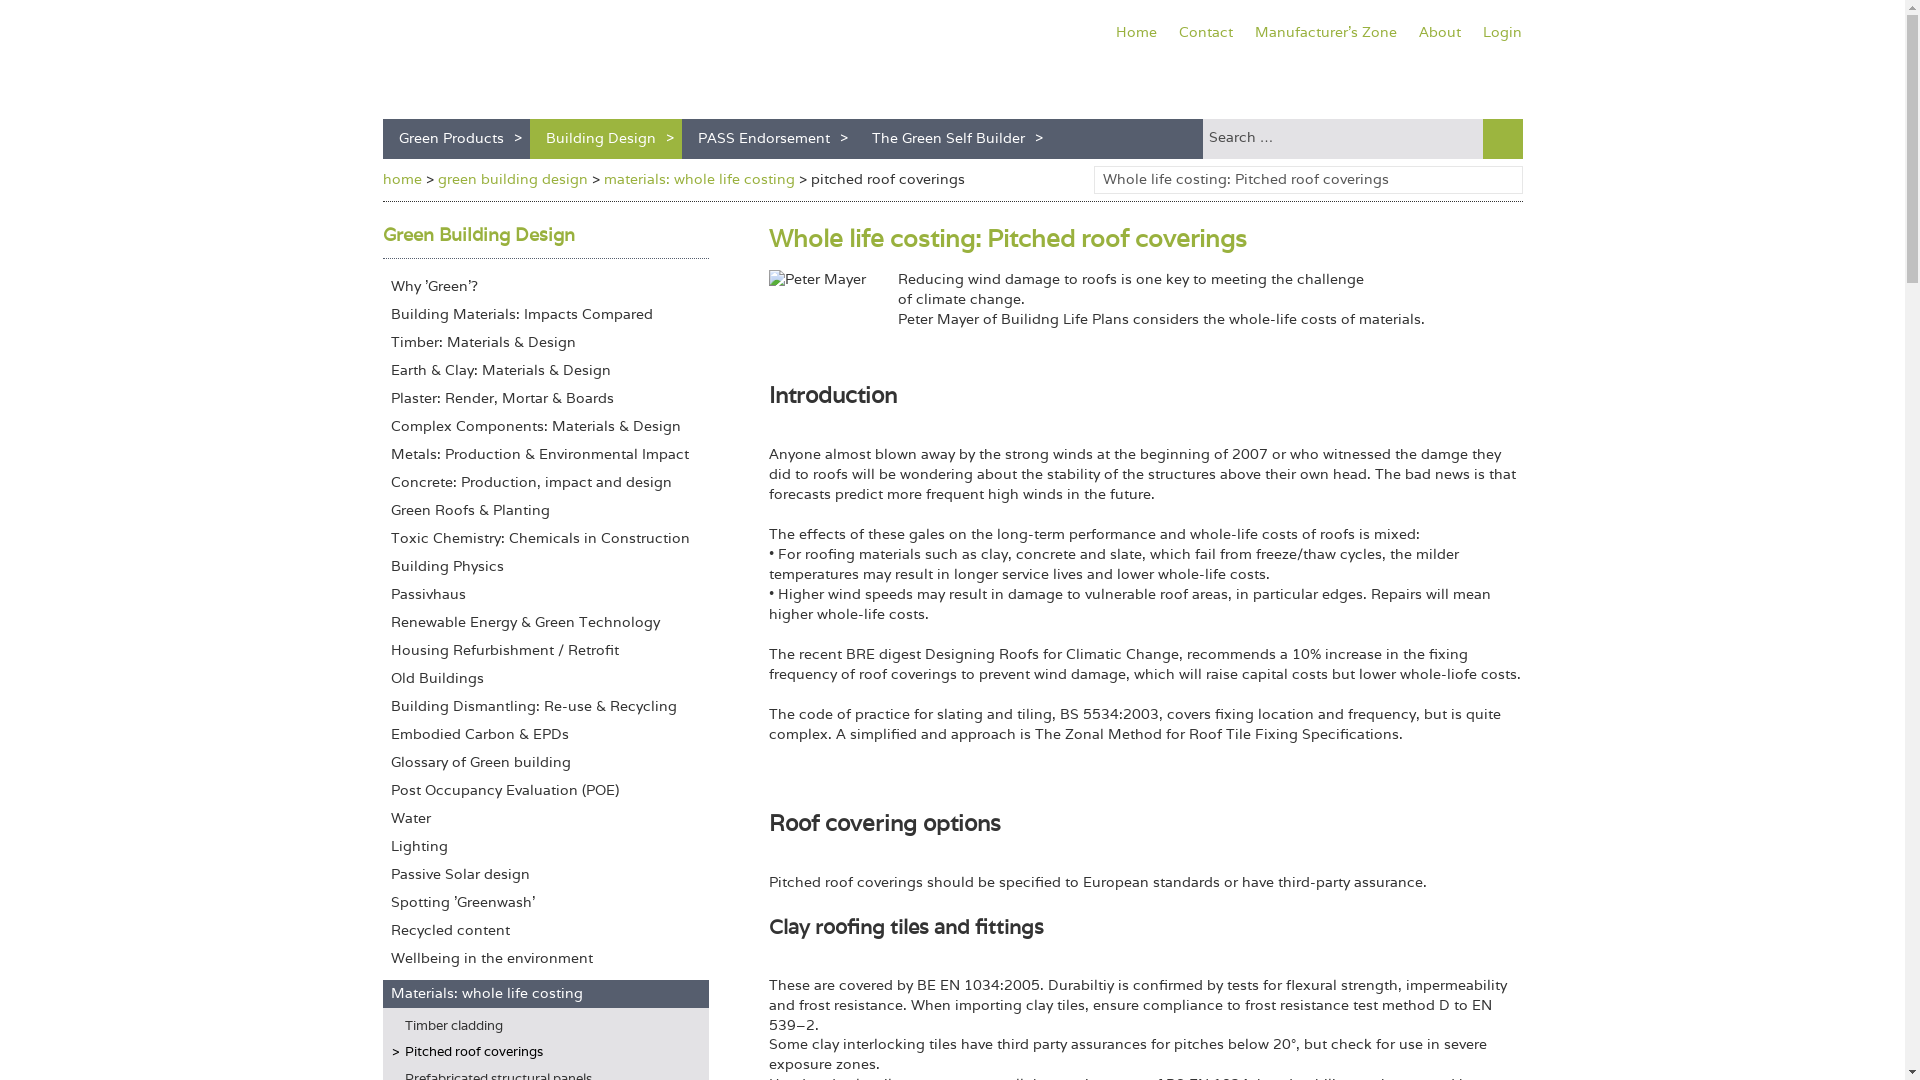  I want to click on Manufacturer's Zone, so click(1326, 34).